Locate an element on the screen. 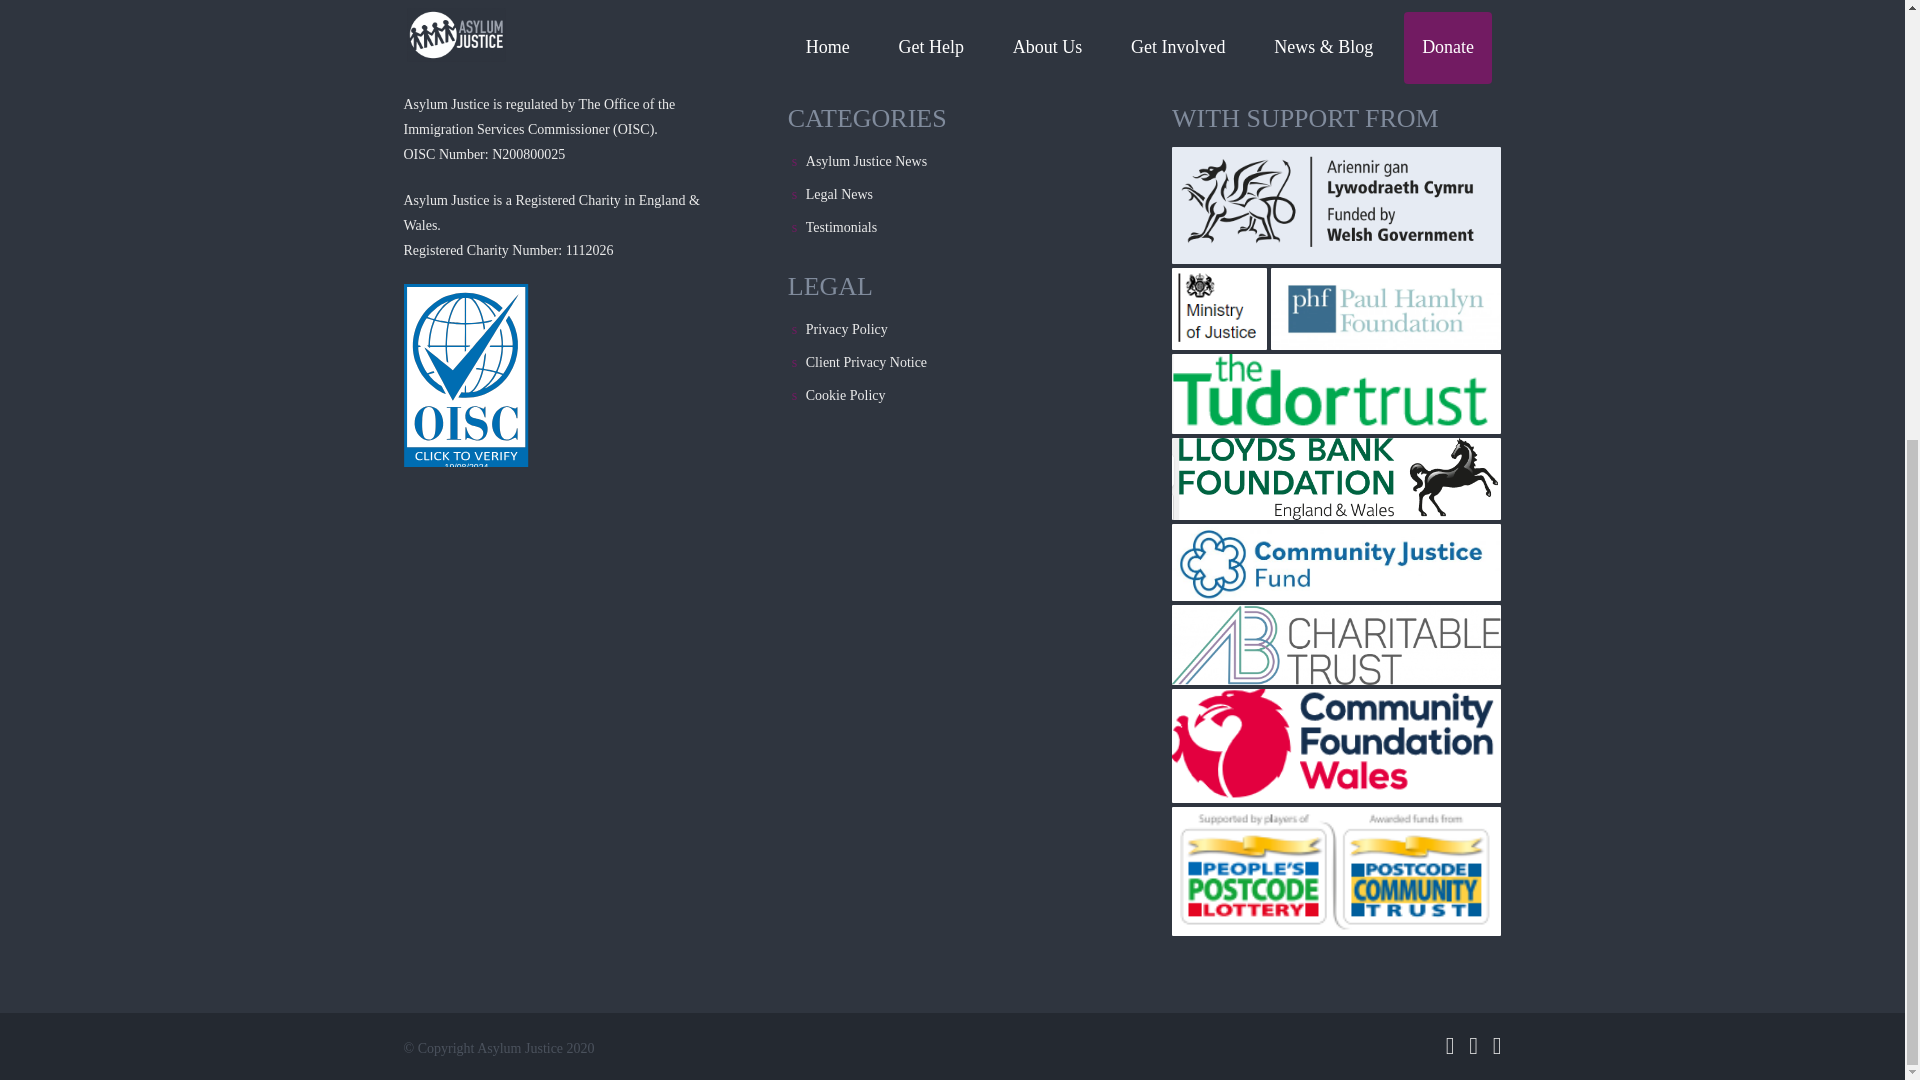  Privacy Policy is located at coordinates (846, 328).